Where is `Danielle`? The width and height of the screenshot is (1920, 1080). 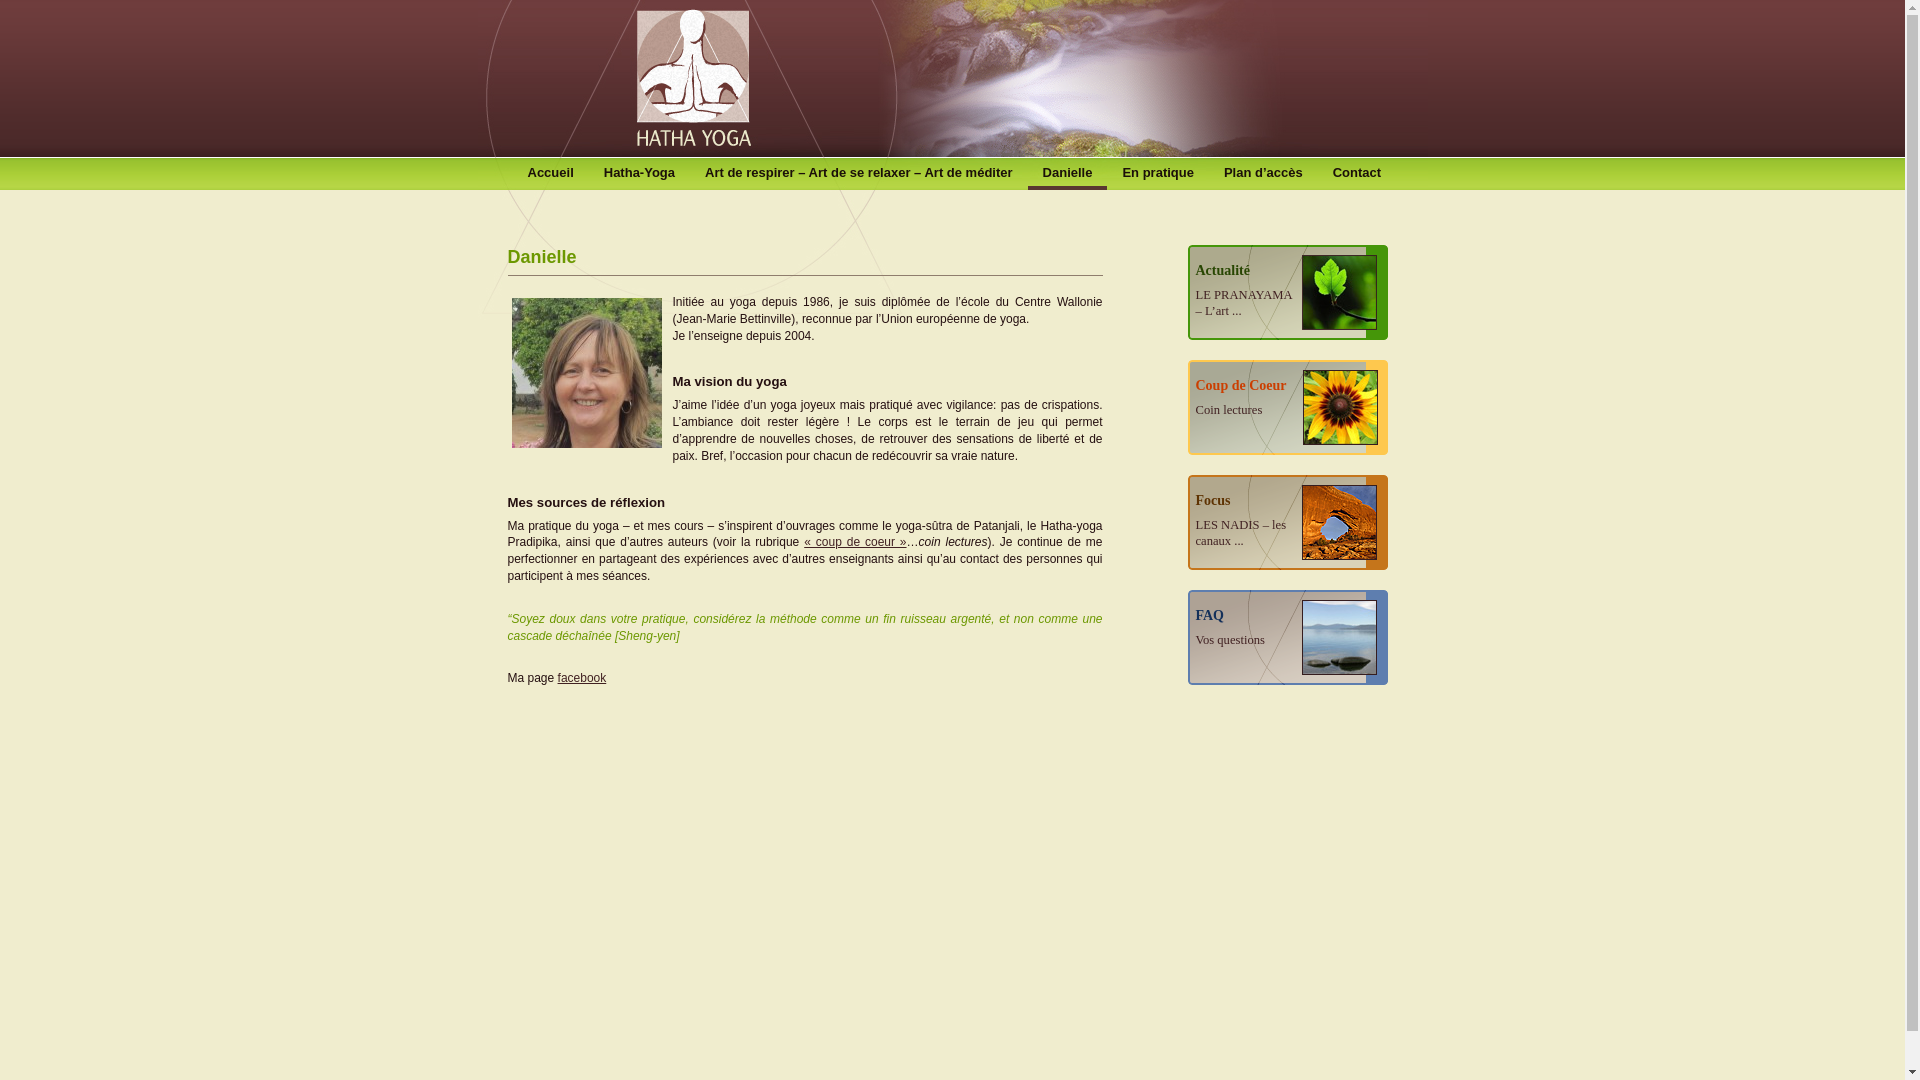
Danielle is located at coordinates (1068, 172).